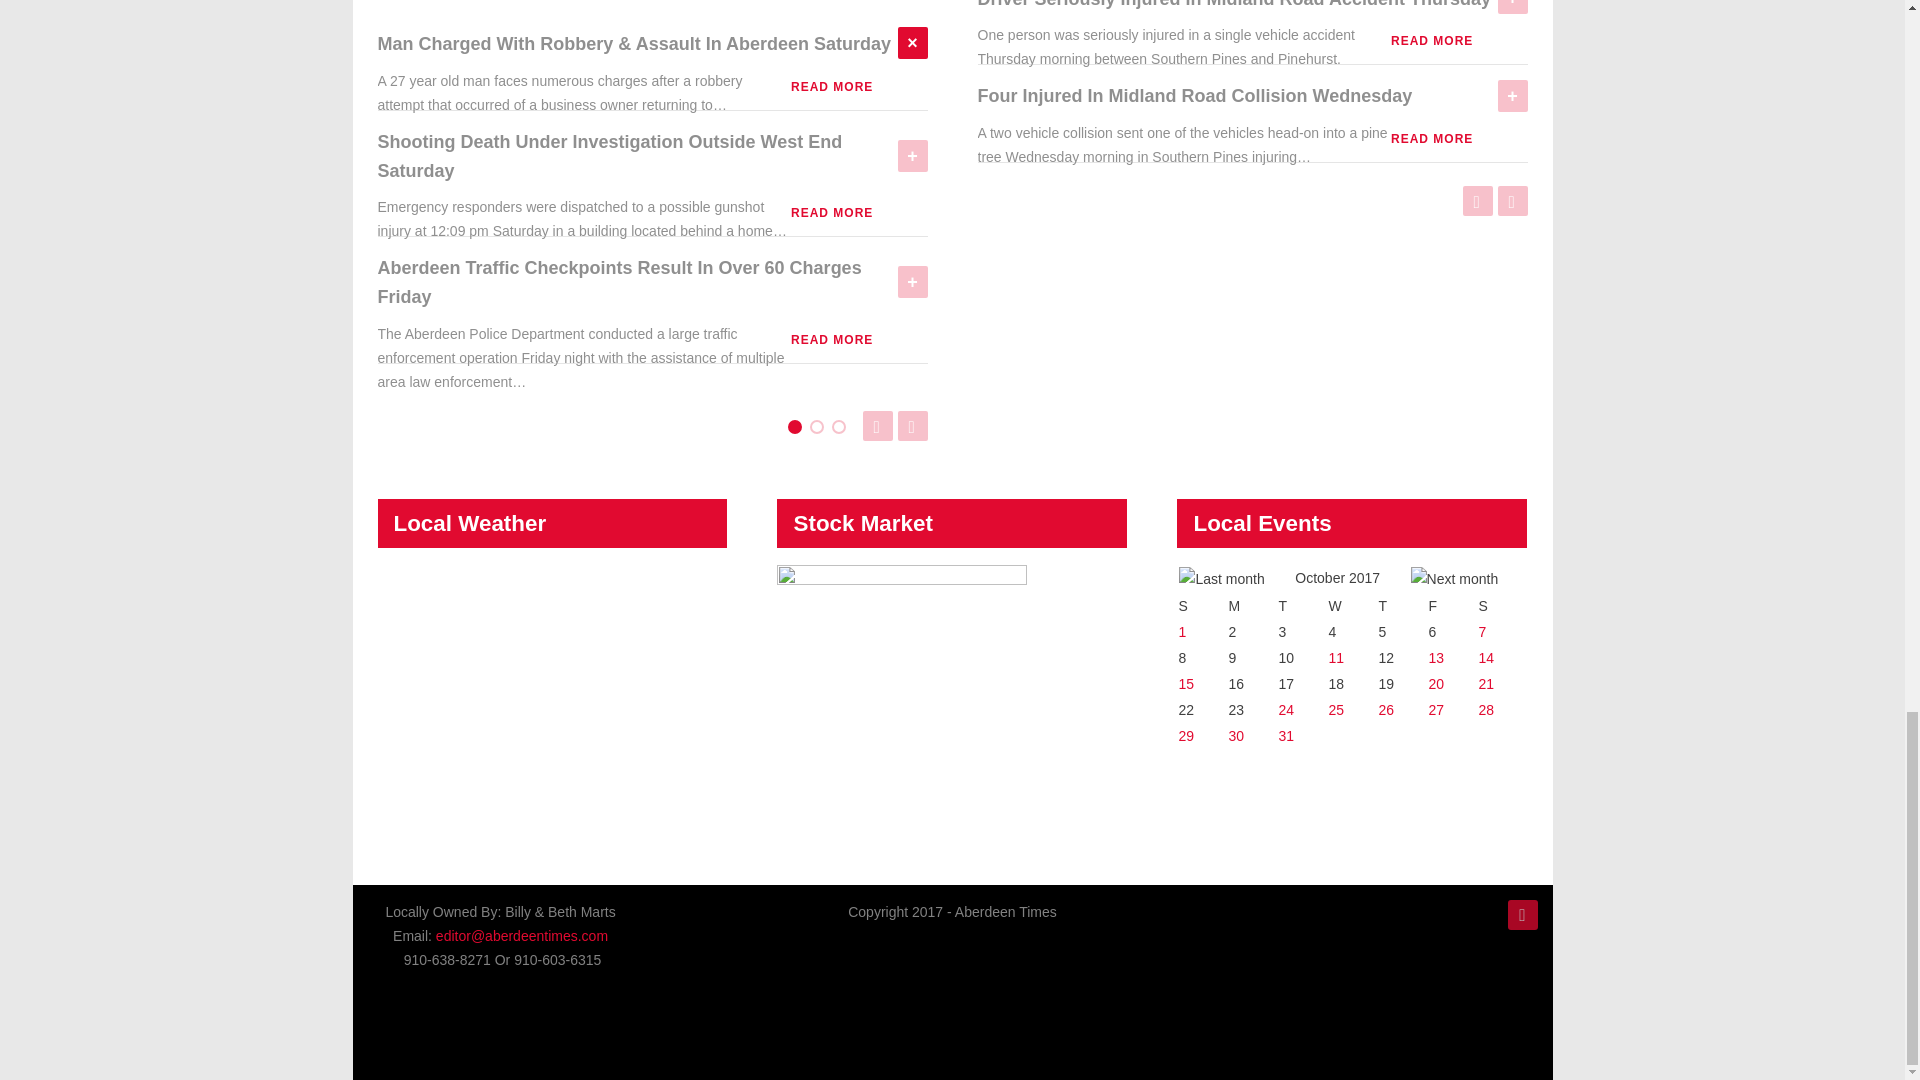  I want to click on Go to calendar - current day, so click(1486, 658).